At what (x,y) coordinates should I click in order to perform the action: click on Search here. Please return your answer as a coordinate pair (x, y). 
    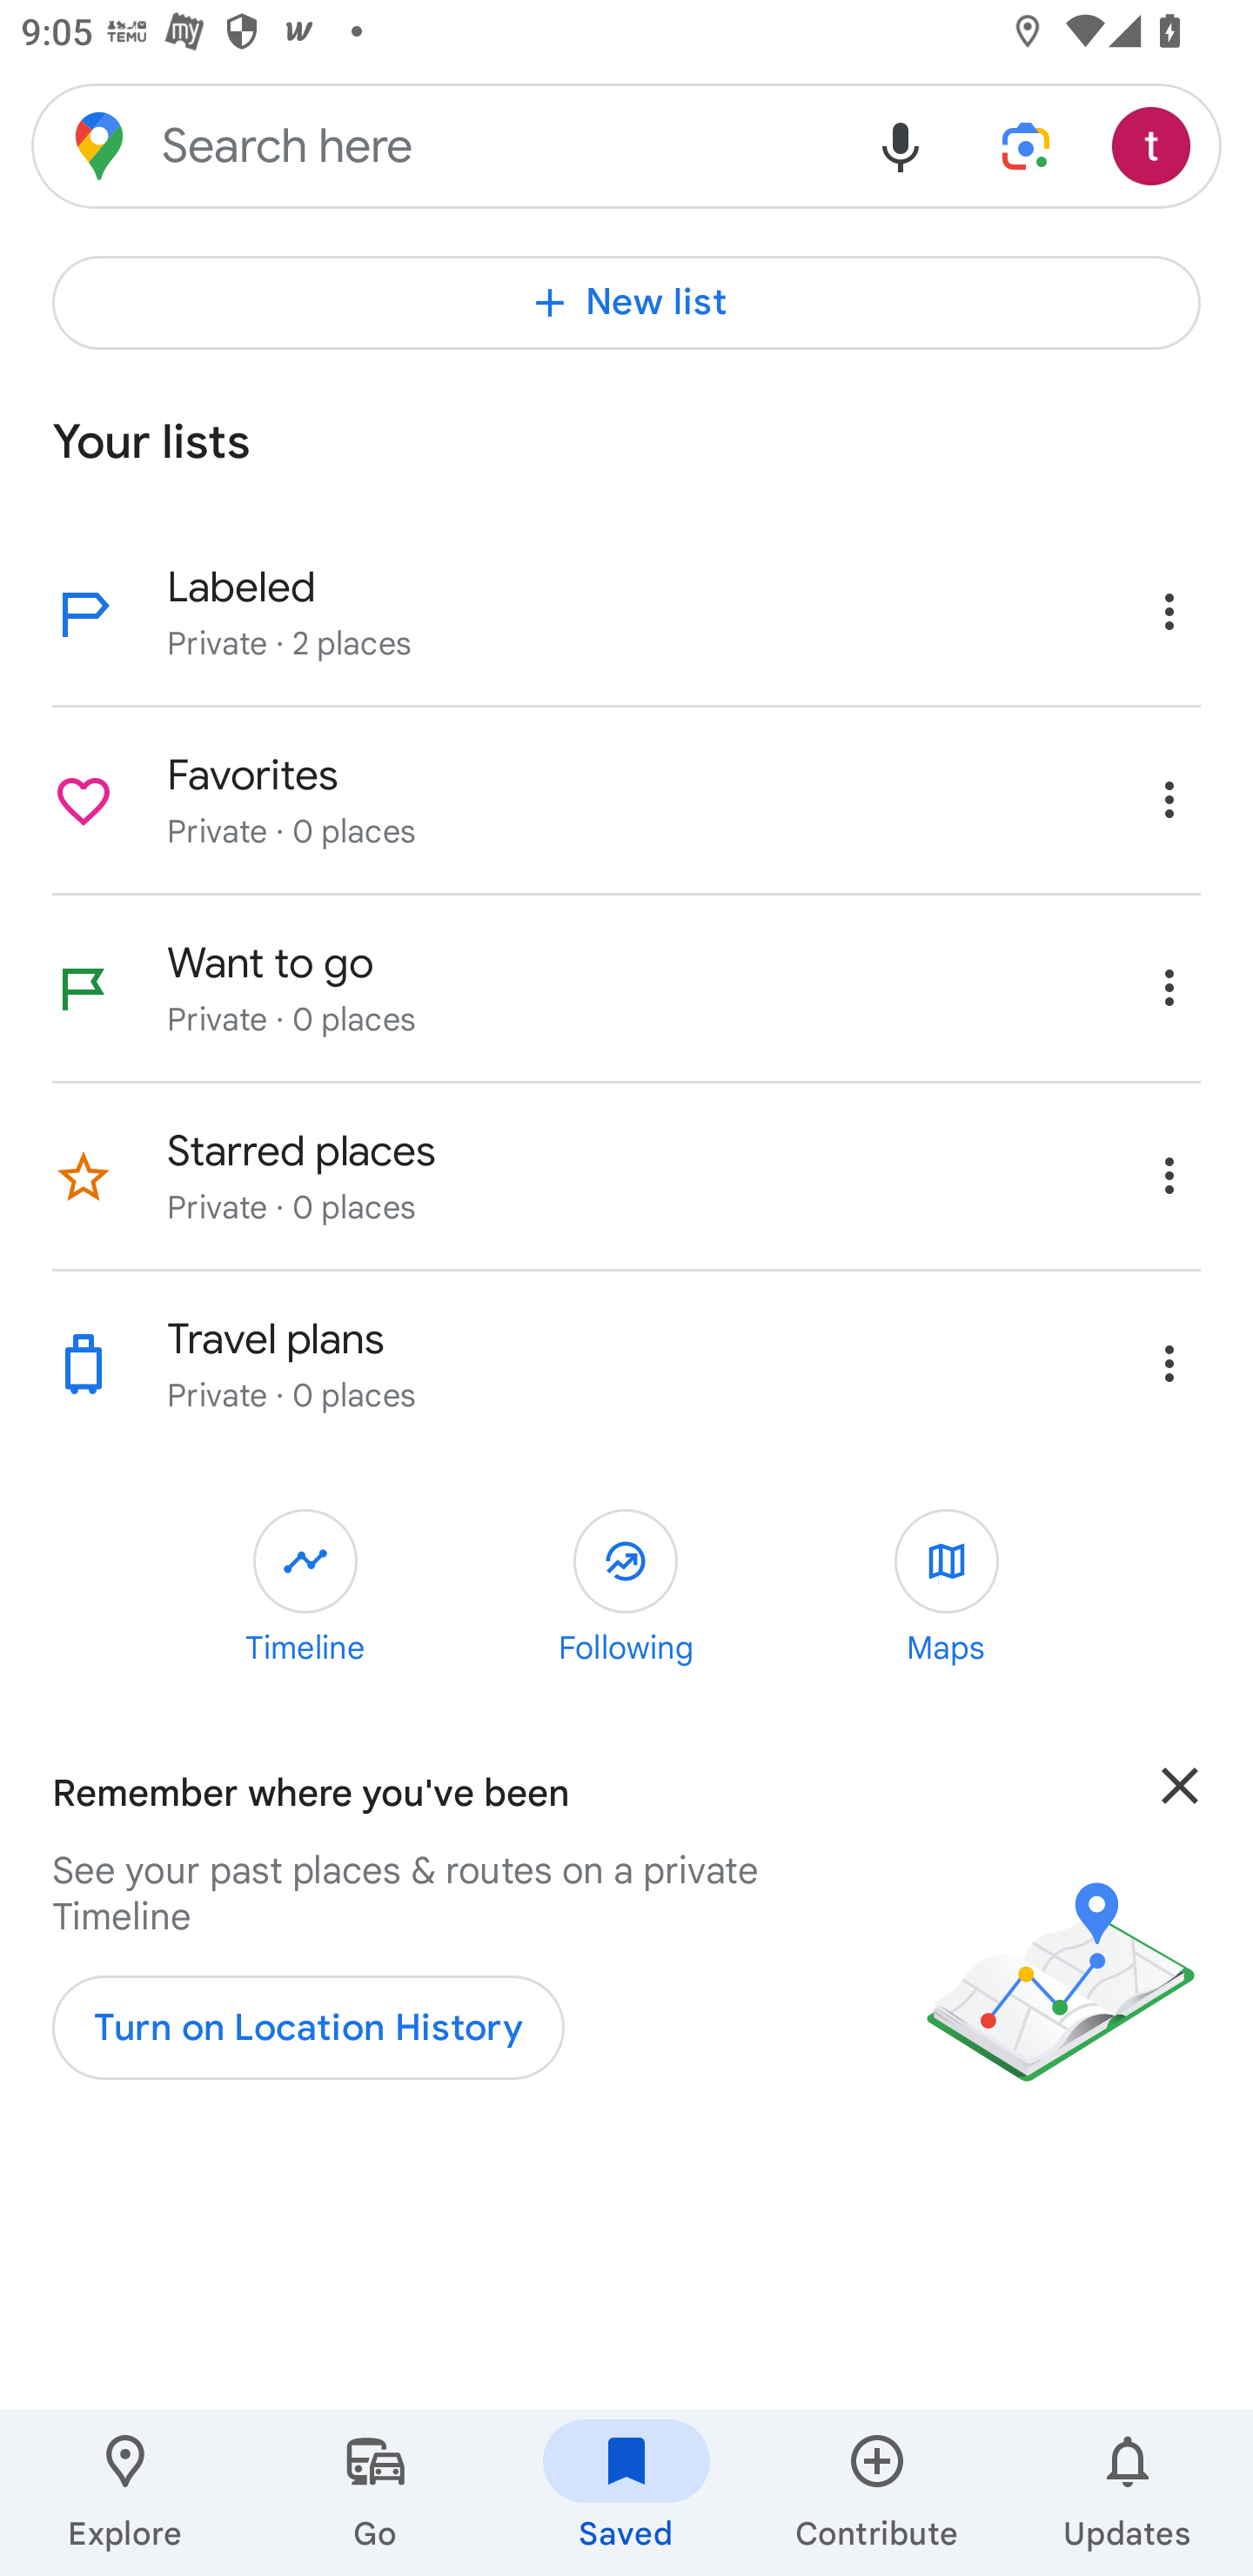
    Looking at the image, I should click on (435, 144).